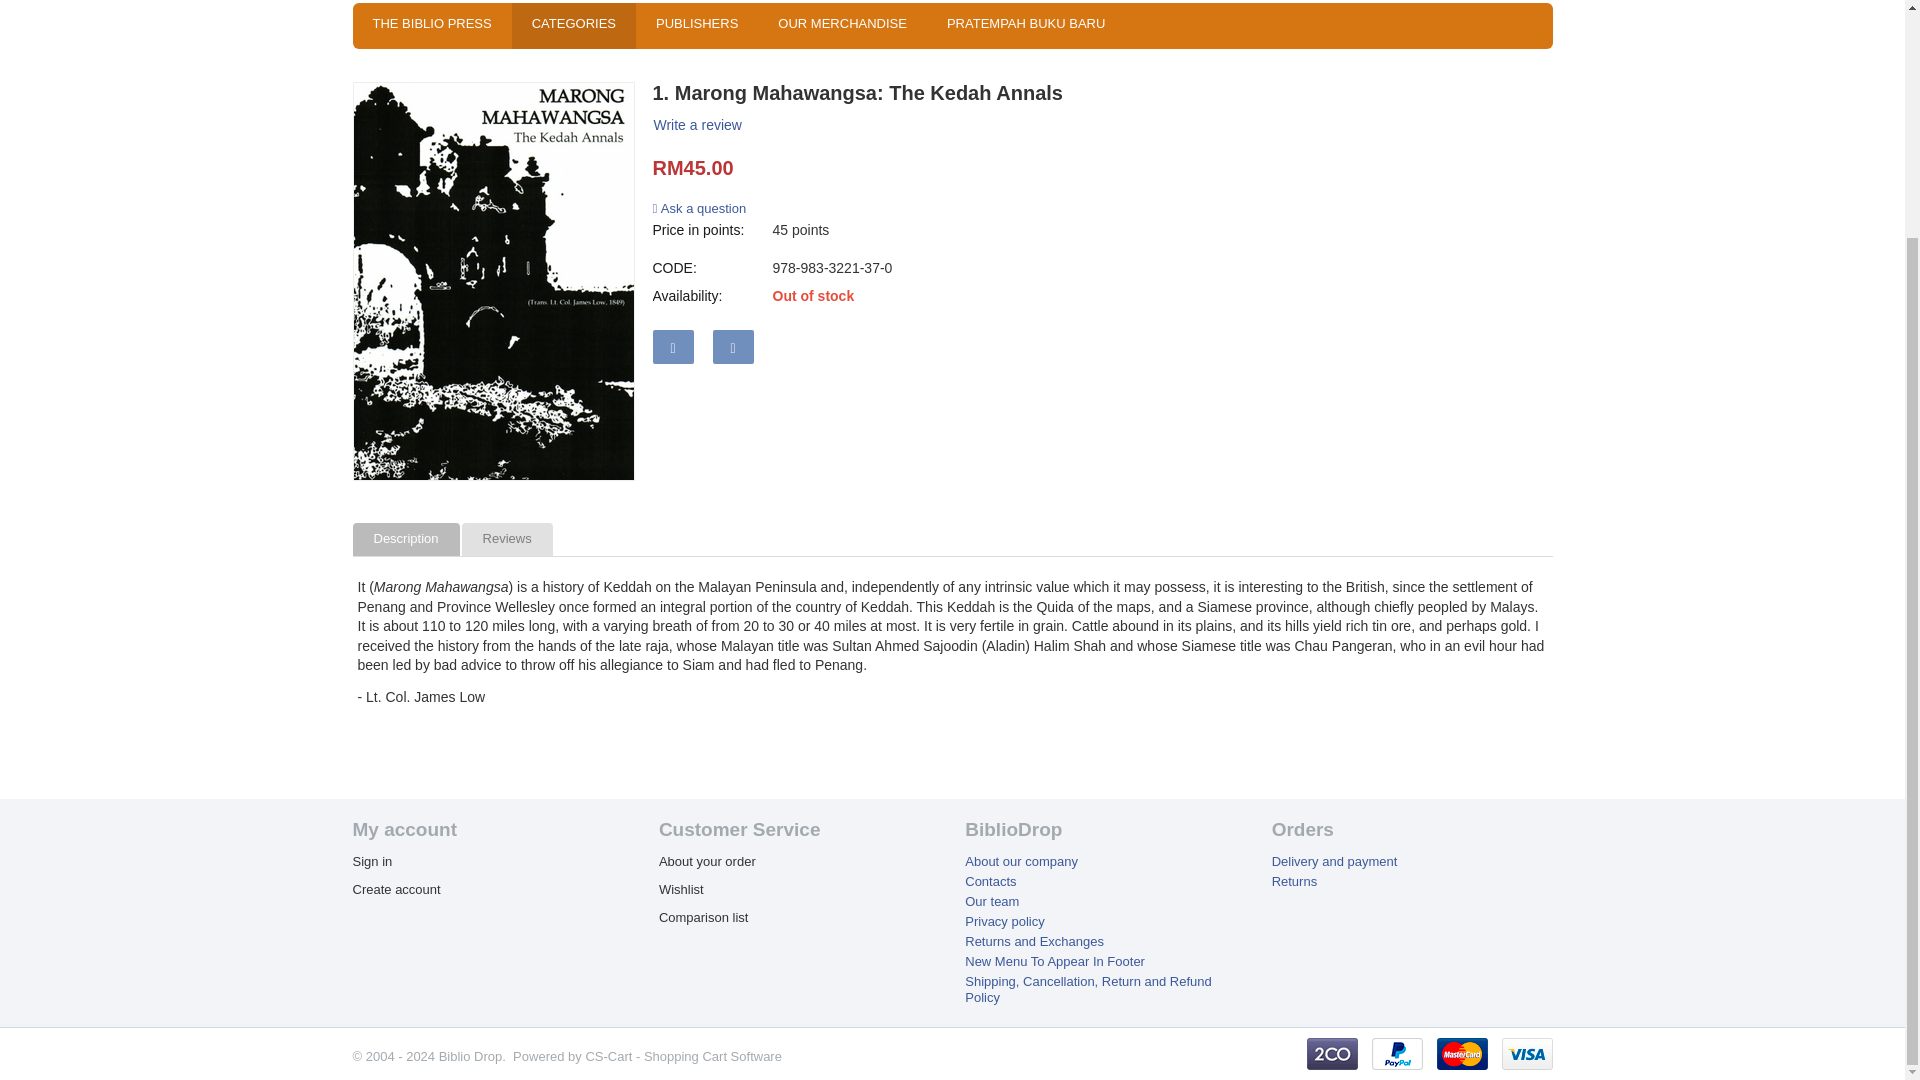  I want to click on PUBLISHERS, so click(696, 26).